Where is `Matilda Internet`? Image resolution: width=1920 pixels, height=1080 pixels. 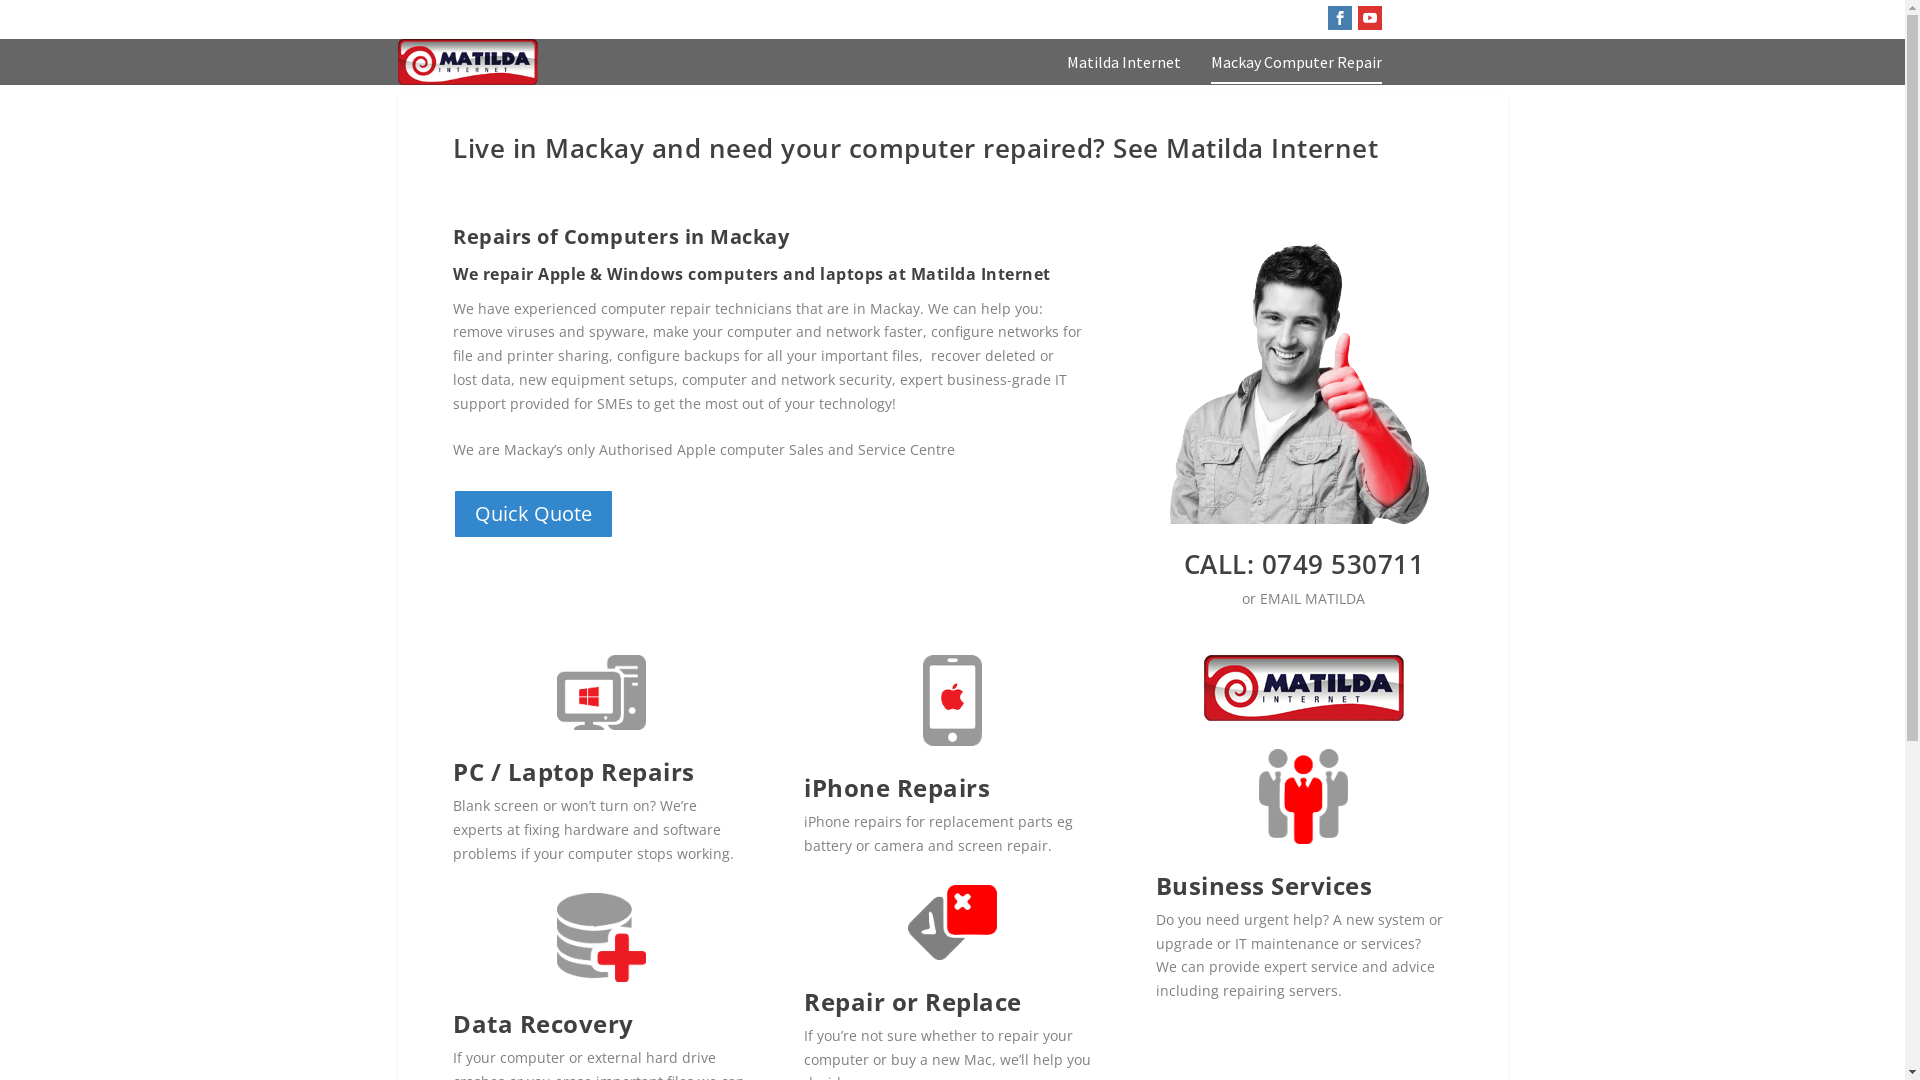
Matilda Internet is located at coordinates (1123, 70).